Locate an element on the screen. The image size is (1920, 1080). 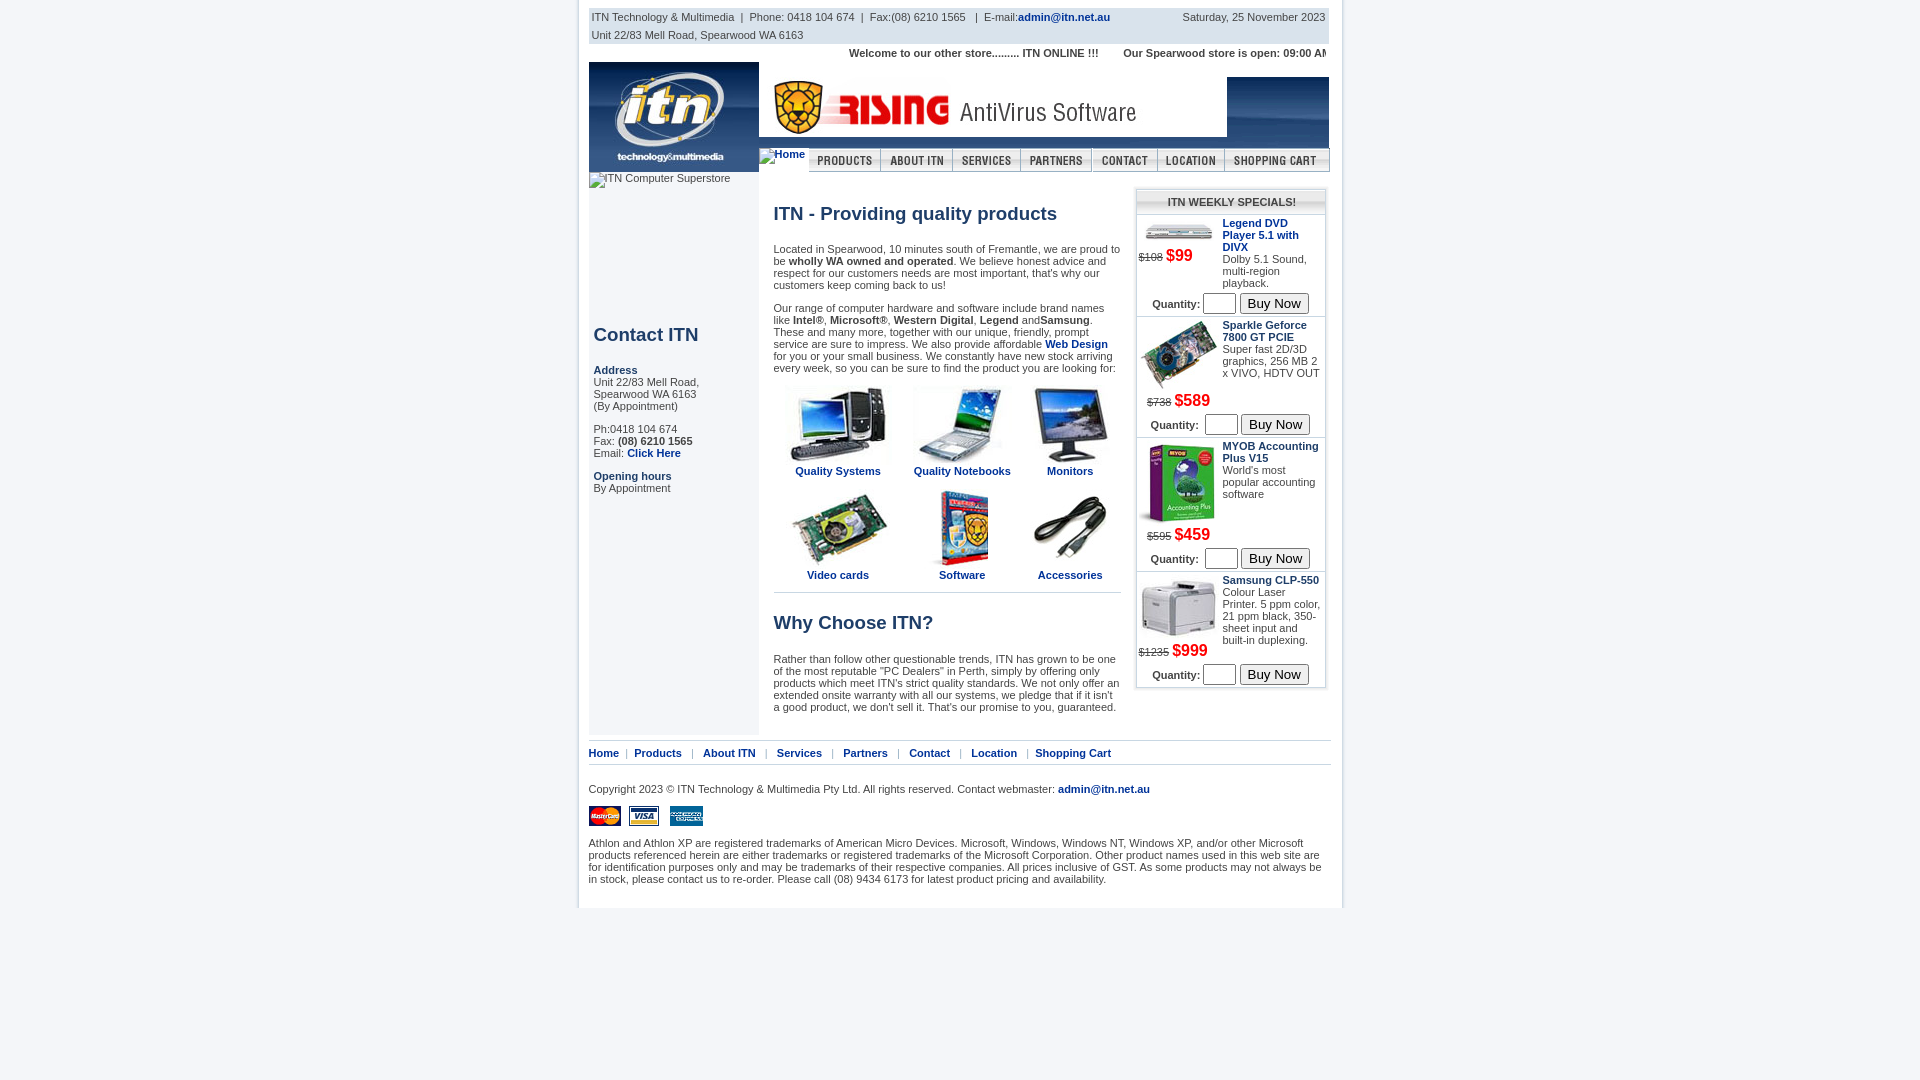
Click Here is located at coordinates (654, 452).